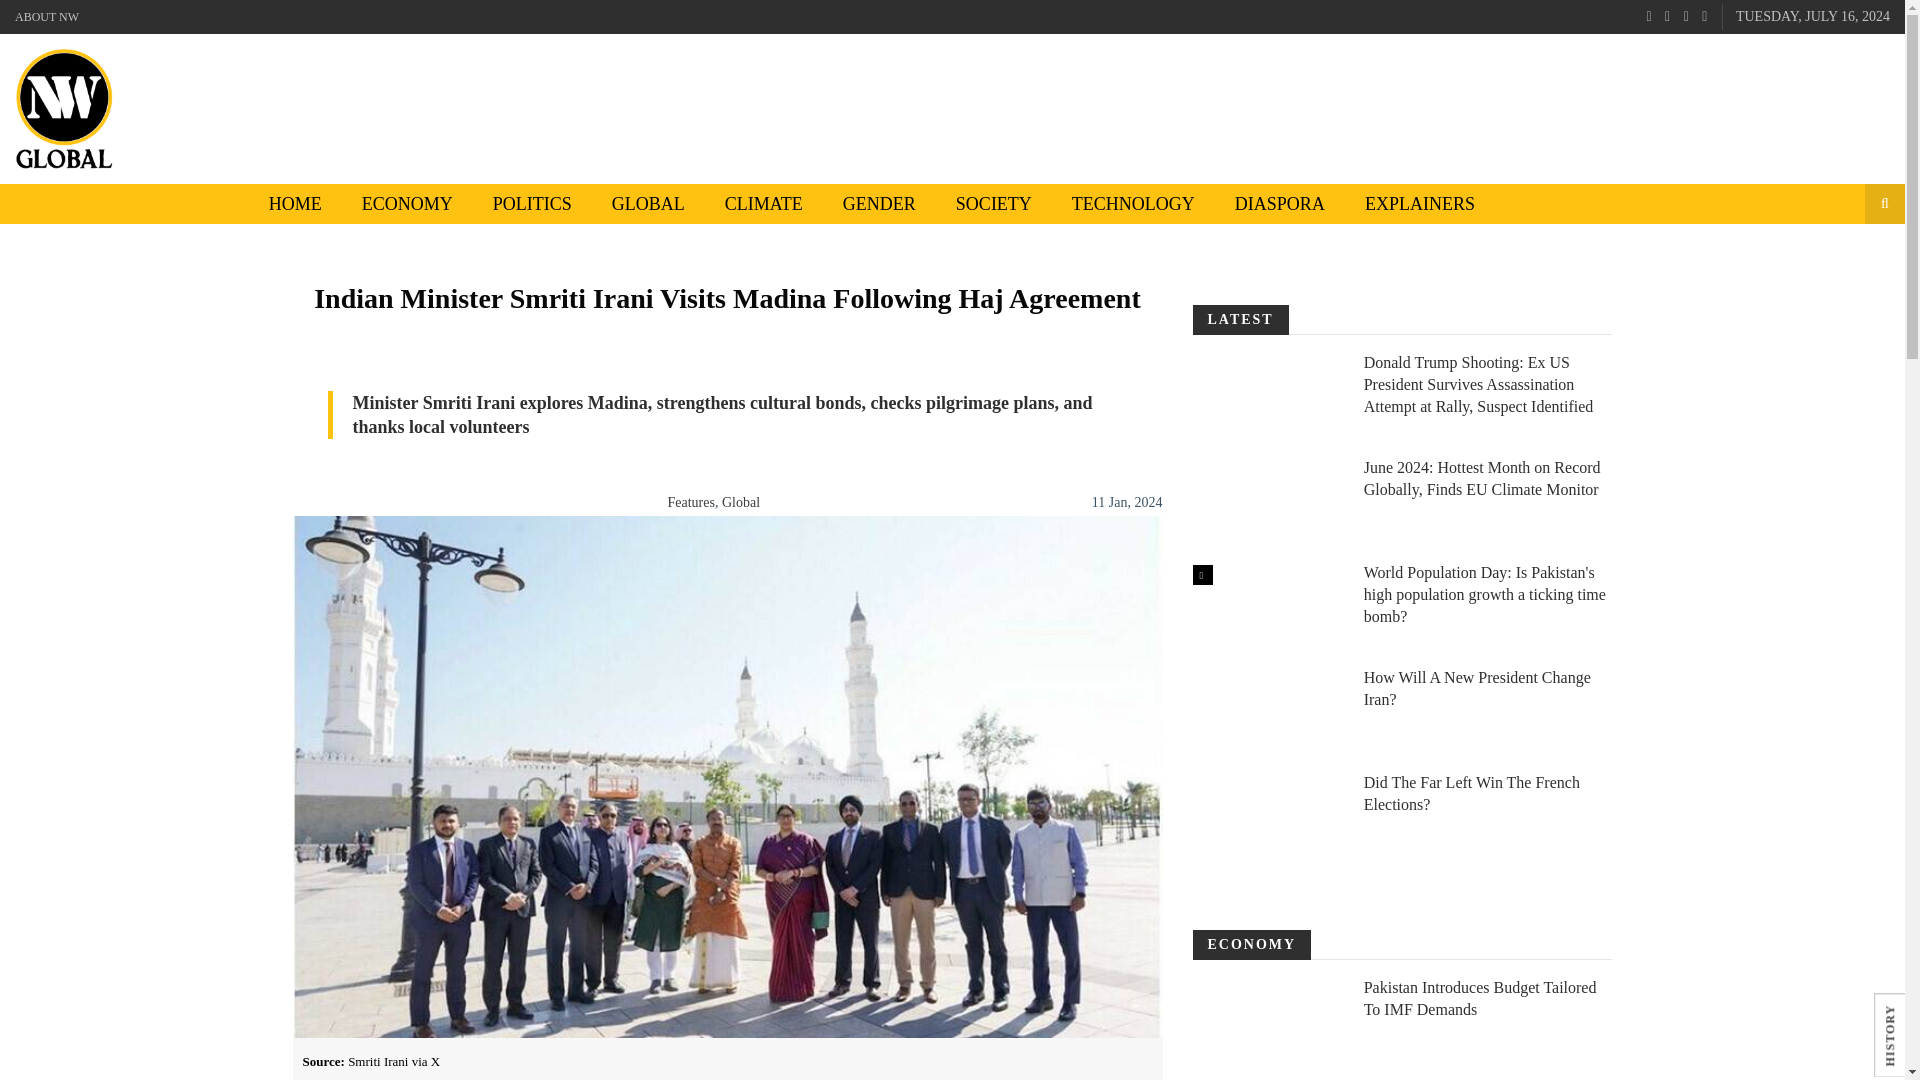 Image resolution: width=1920 pixels, height=1080 pixels. What do you see at coordinates (1134, 203) in the screenshot?
I see `TECHNOLOGY` at bounding box center [1134, 203].